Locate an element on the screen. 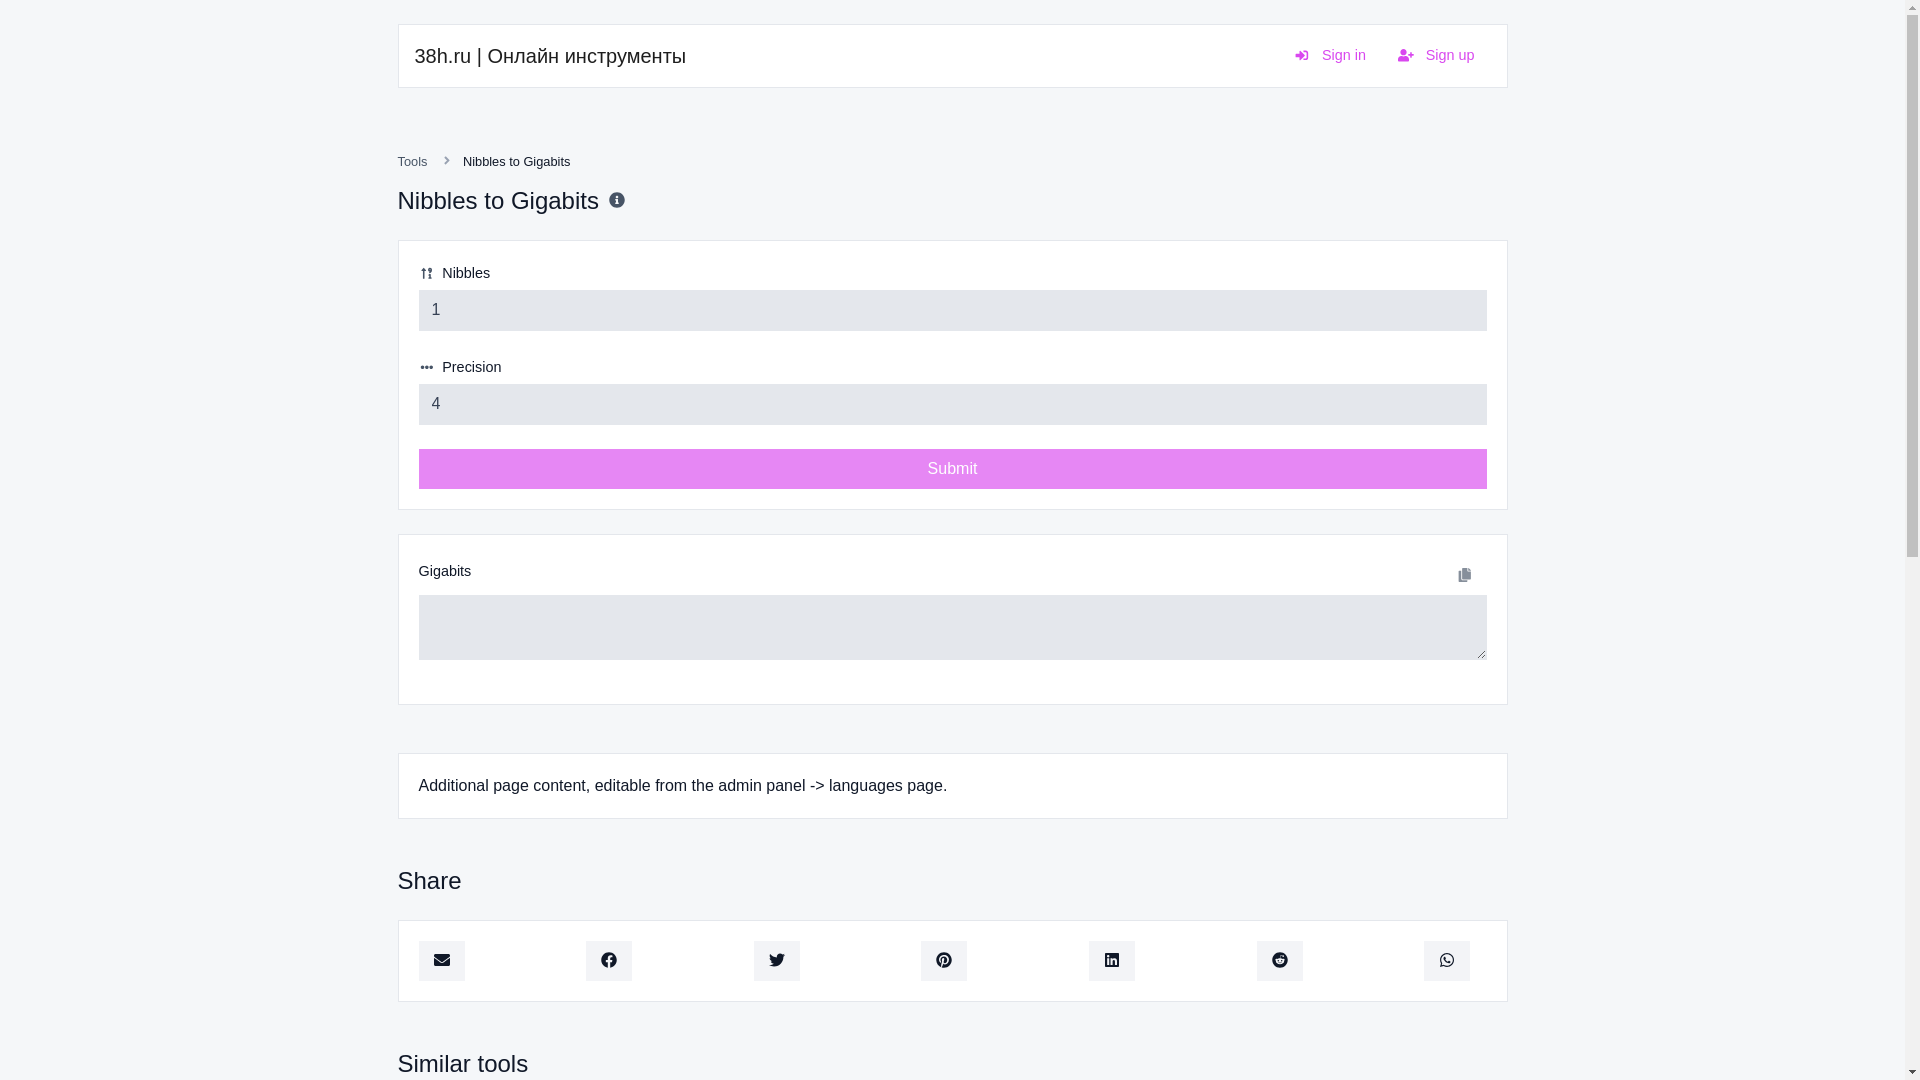 This screenshot has height=1080, width=1920. Tools is located at coordinates (412, 161).